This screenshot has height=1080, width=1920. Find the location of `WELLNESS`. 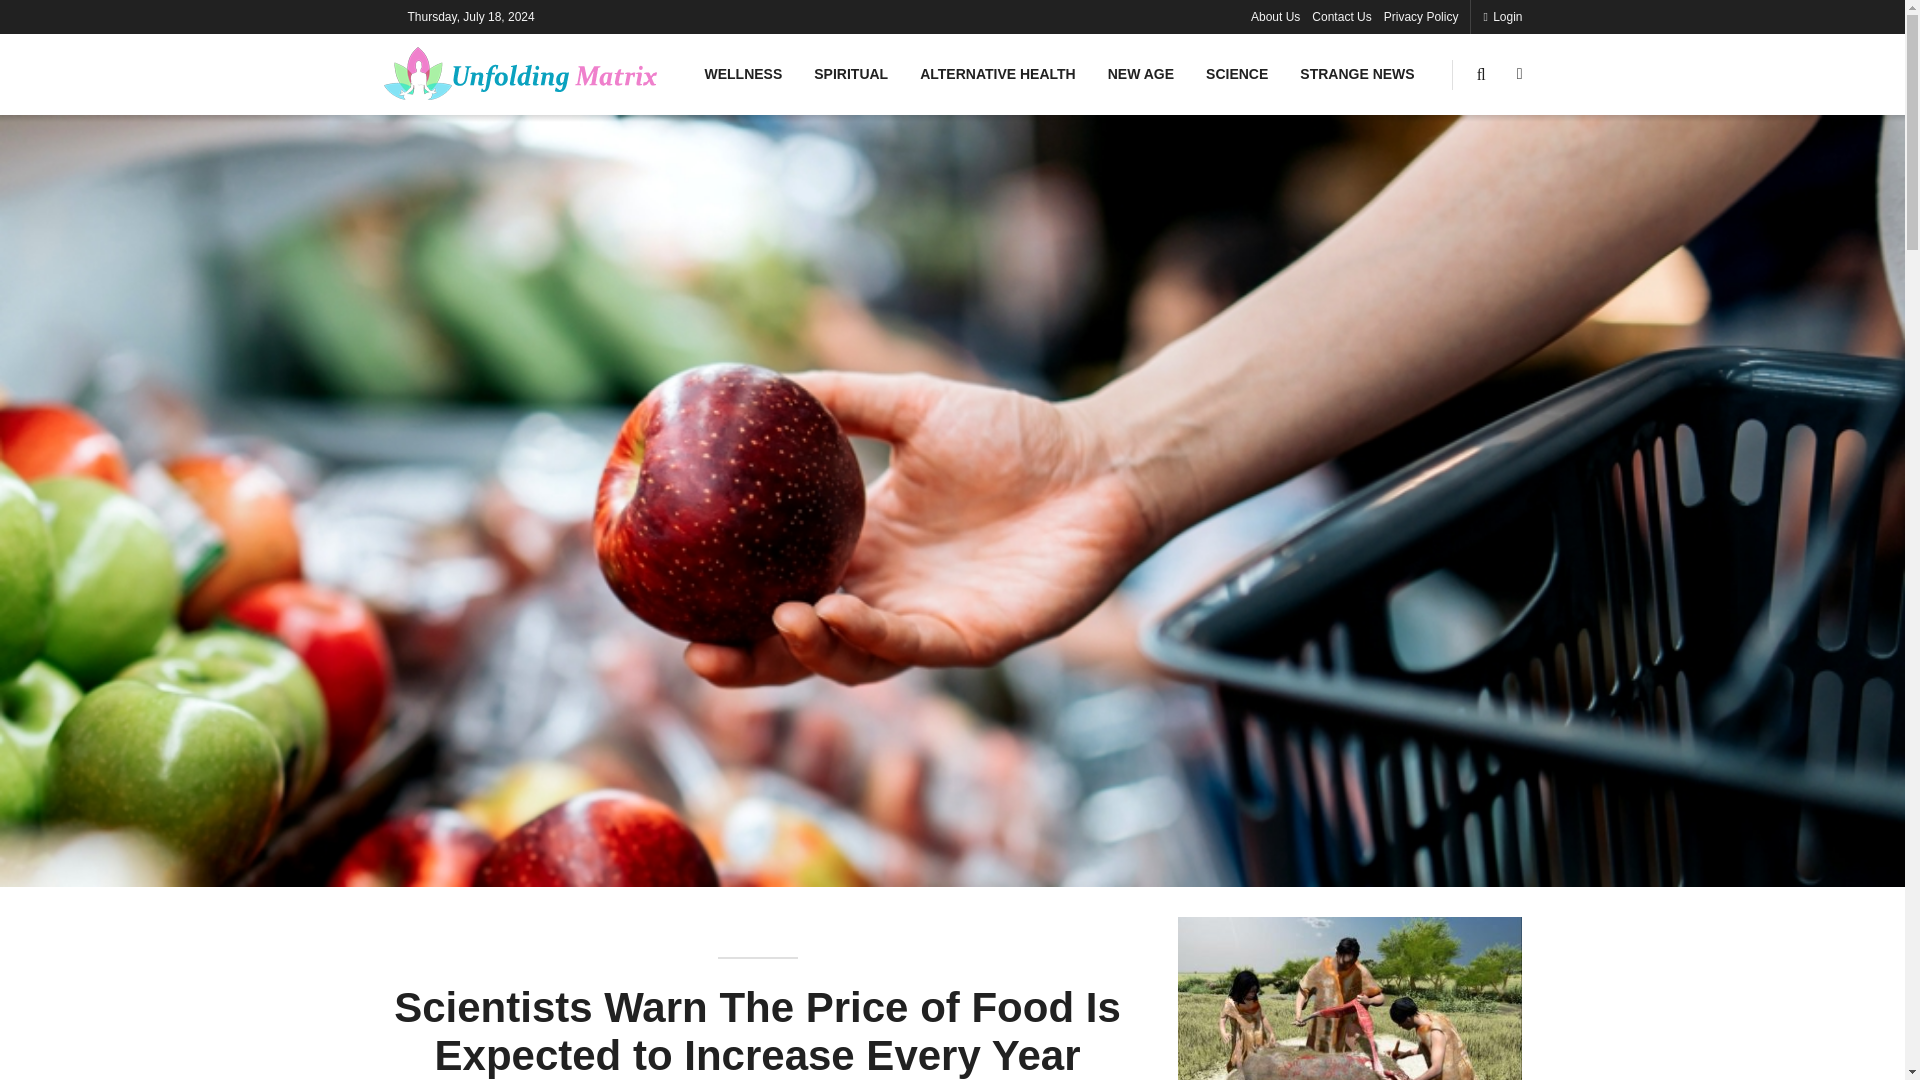

WELLNESS is located at coordinates (742, 74).